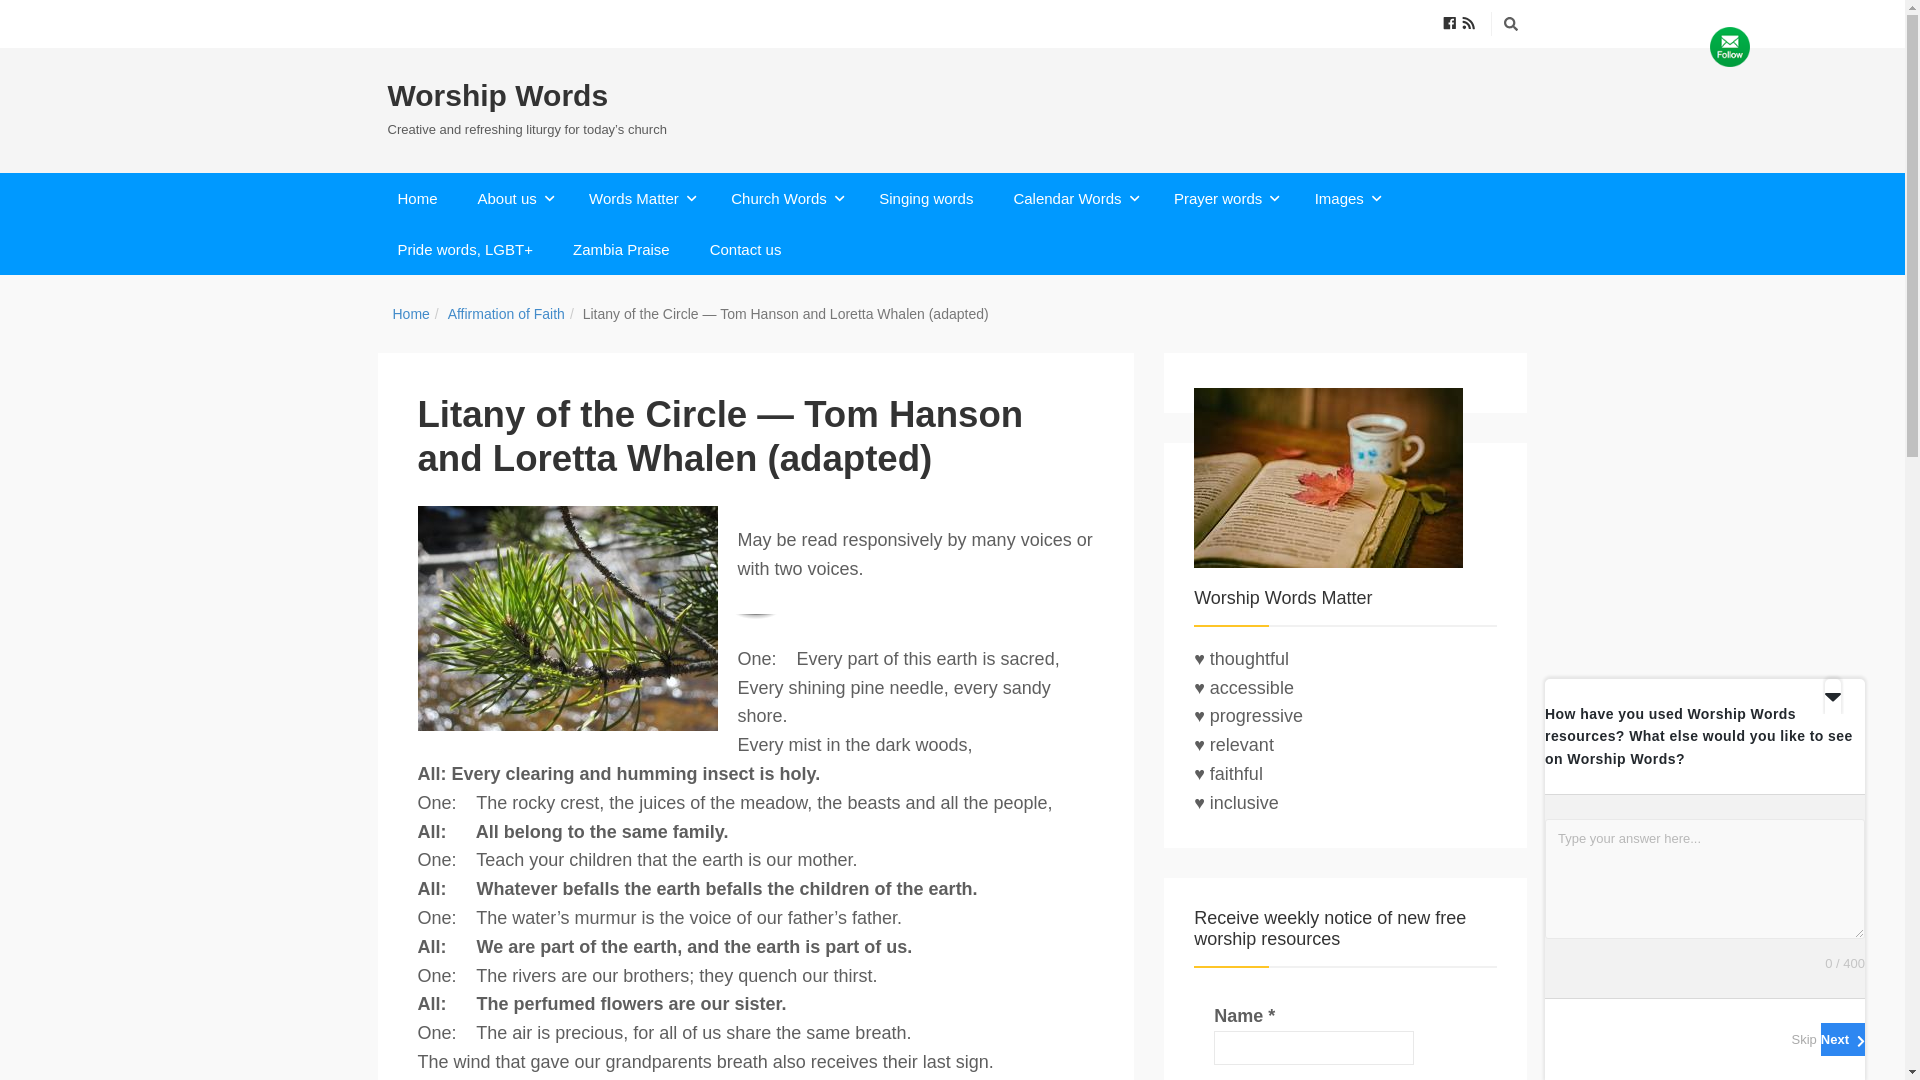  What do you see at coordinates (1313, 1048) in the screenshot?
I see `Name` at bounding box center [1313, 1048].